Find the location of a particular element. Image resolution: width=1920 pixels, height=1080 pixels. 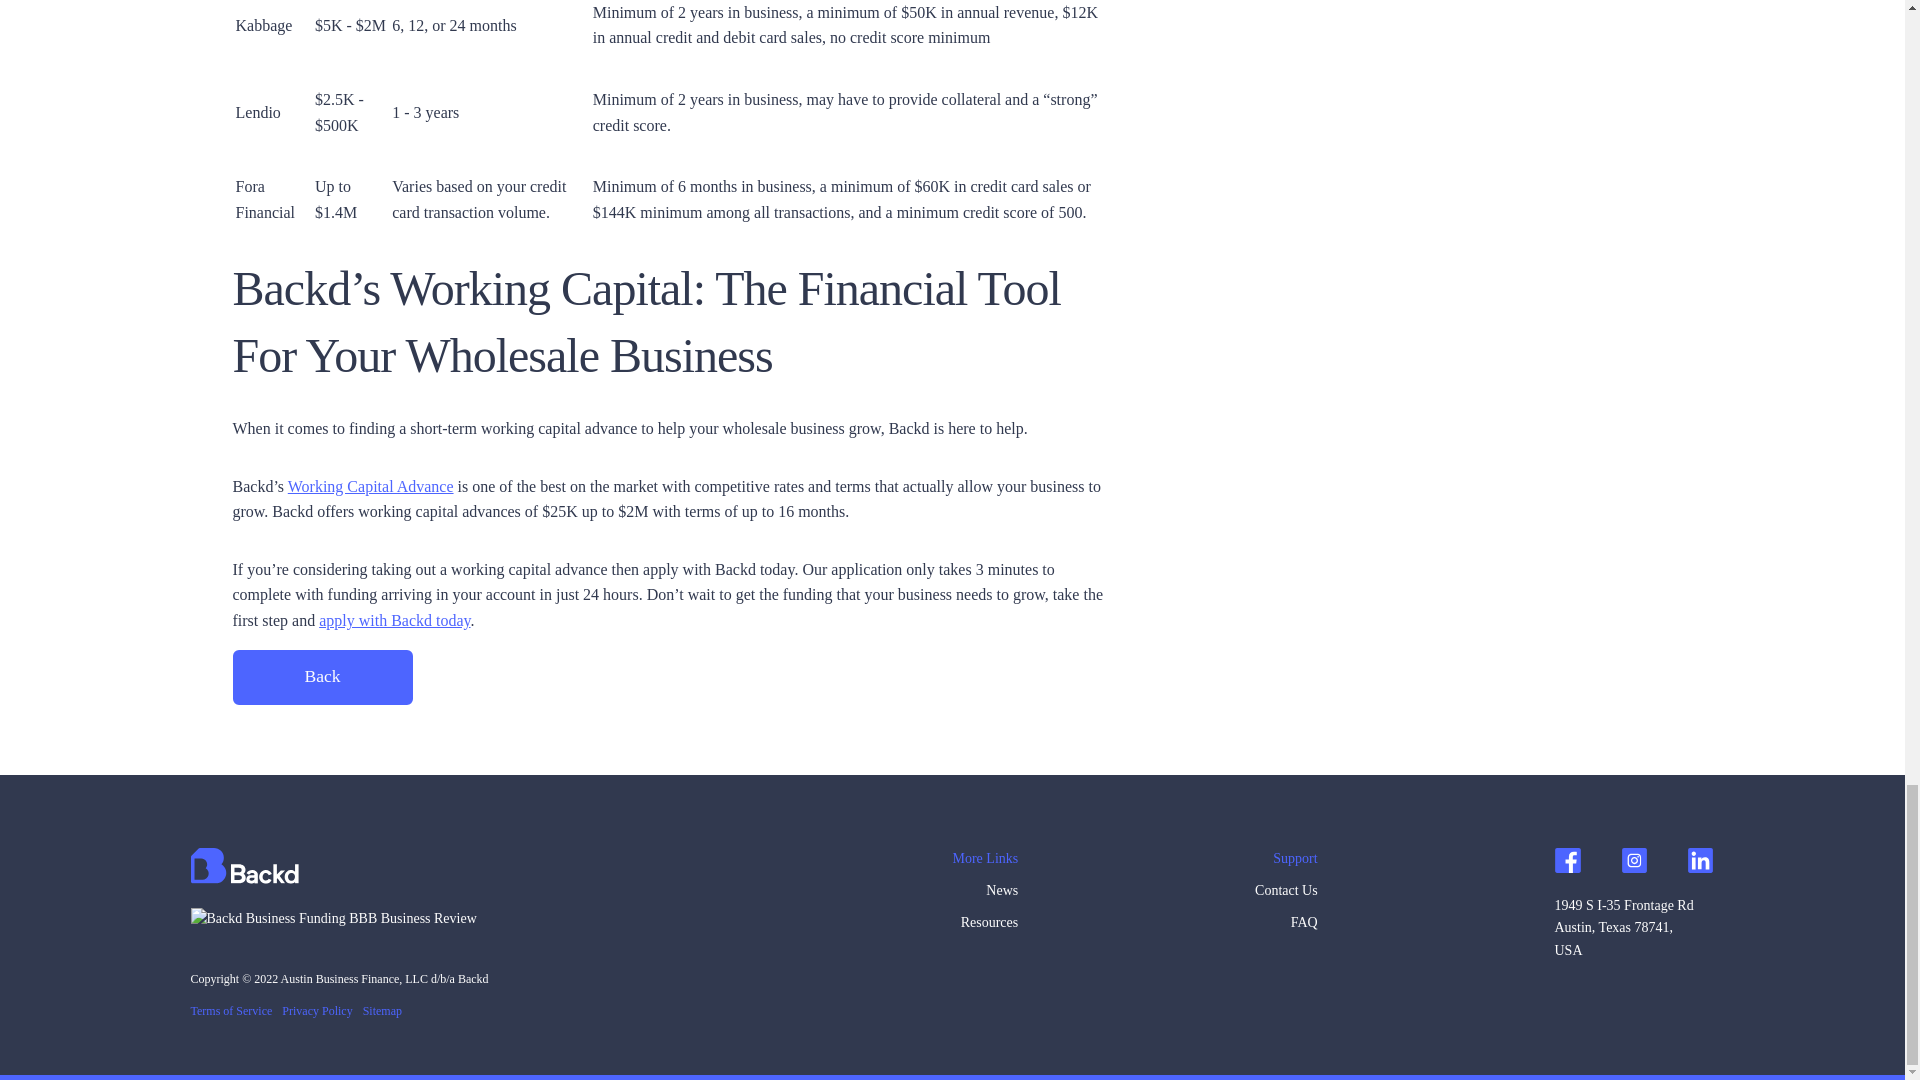

Terms of Service is located at coordinates (236, 1011).